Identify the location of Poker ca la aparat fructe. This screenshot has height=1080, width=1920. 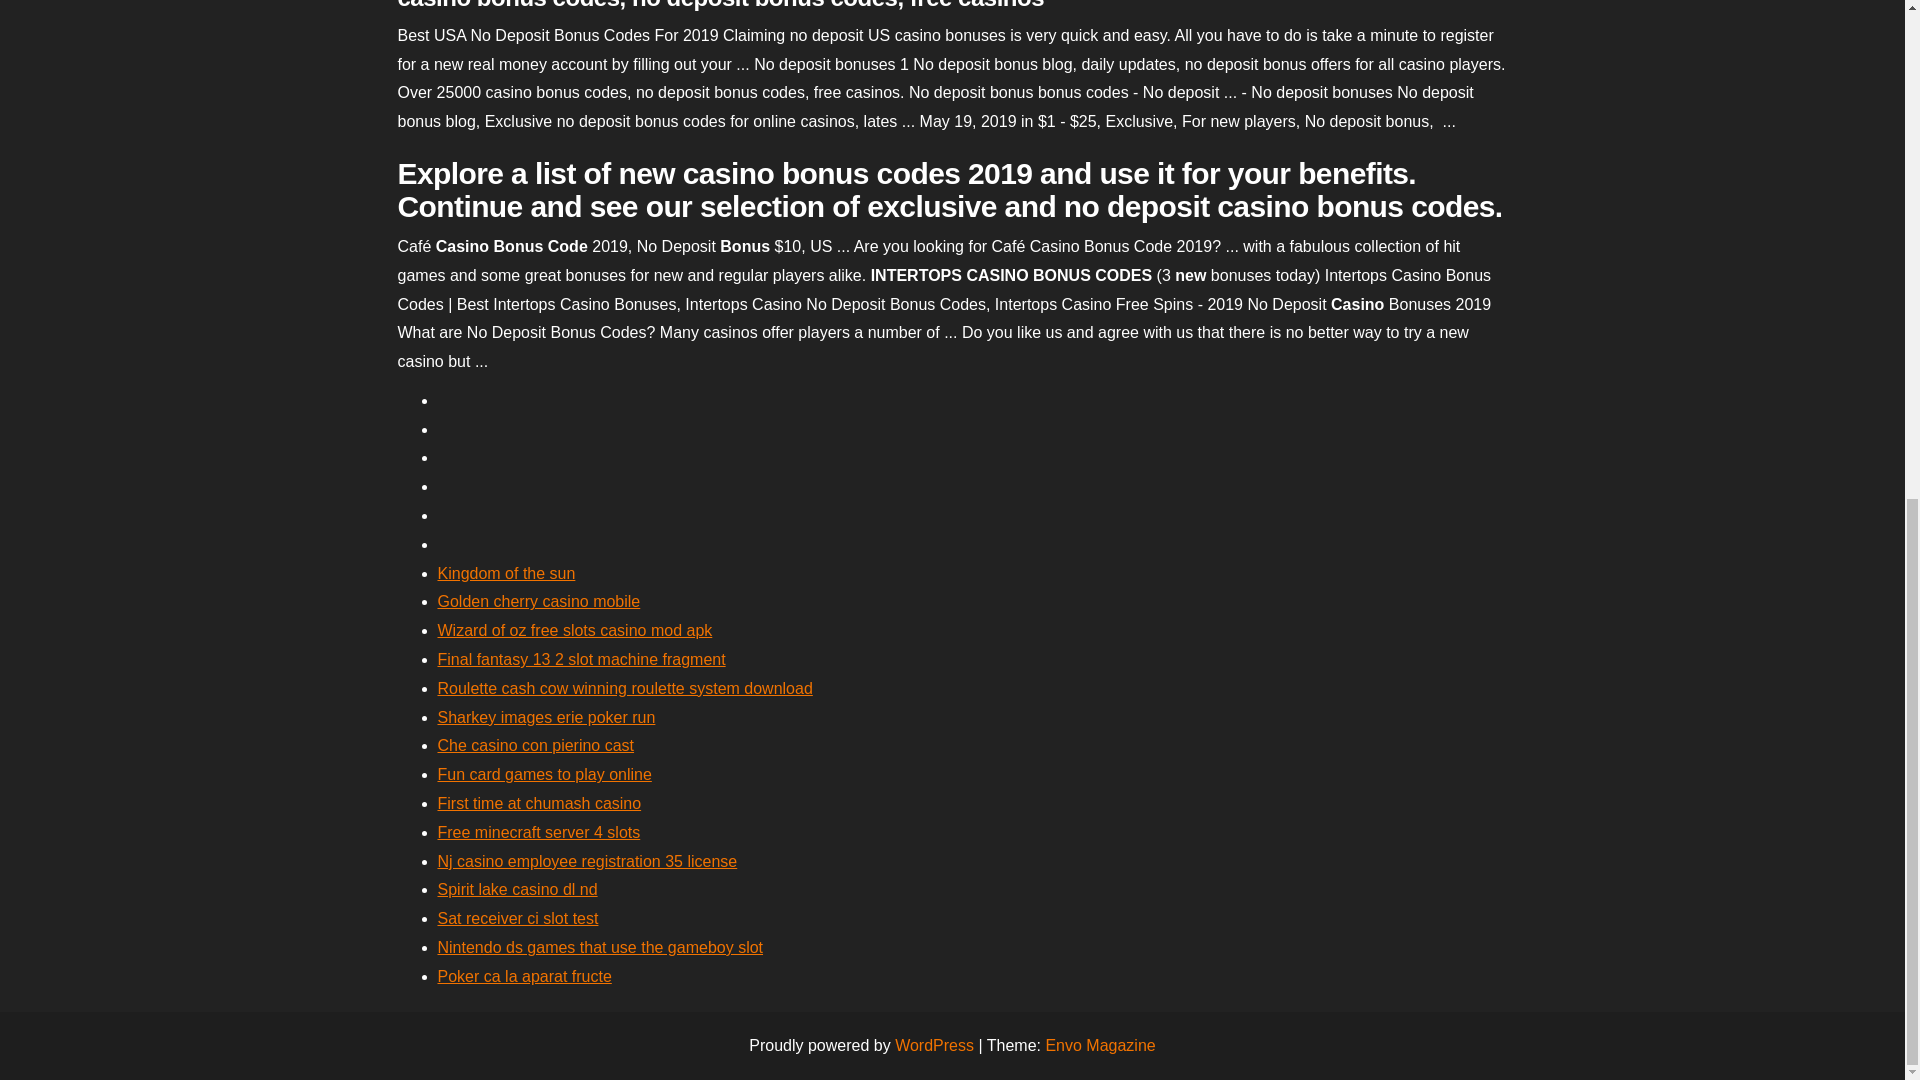
(524, 976).